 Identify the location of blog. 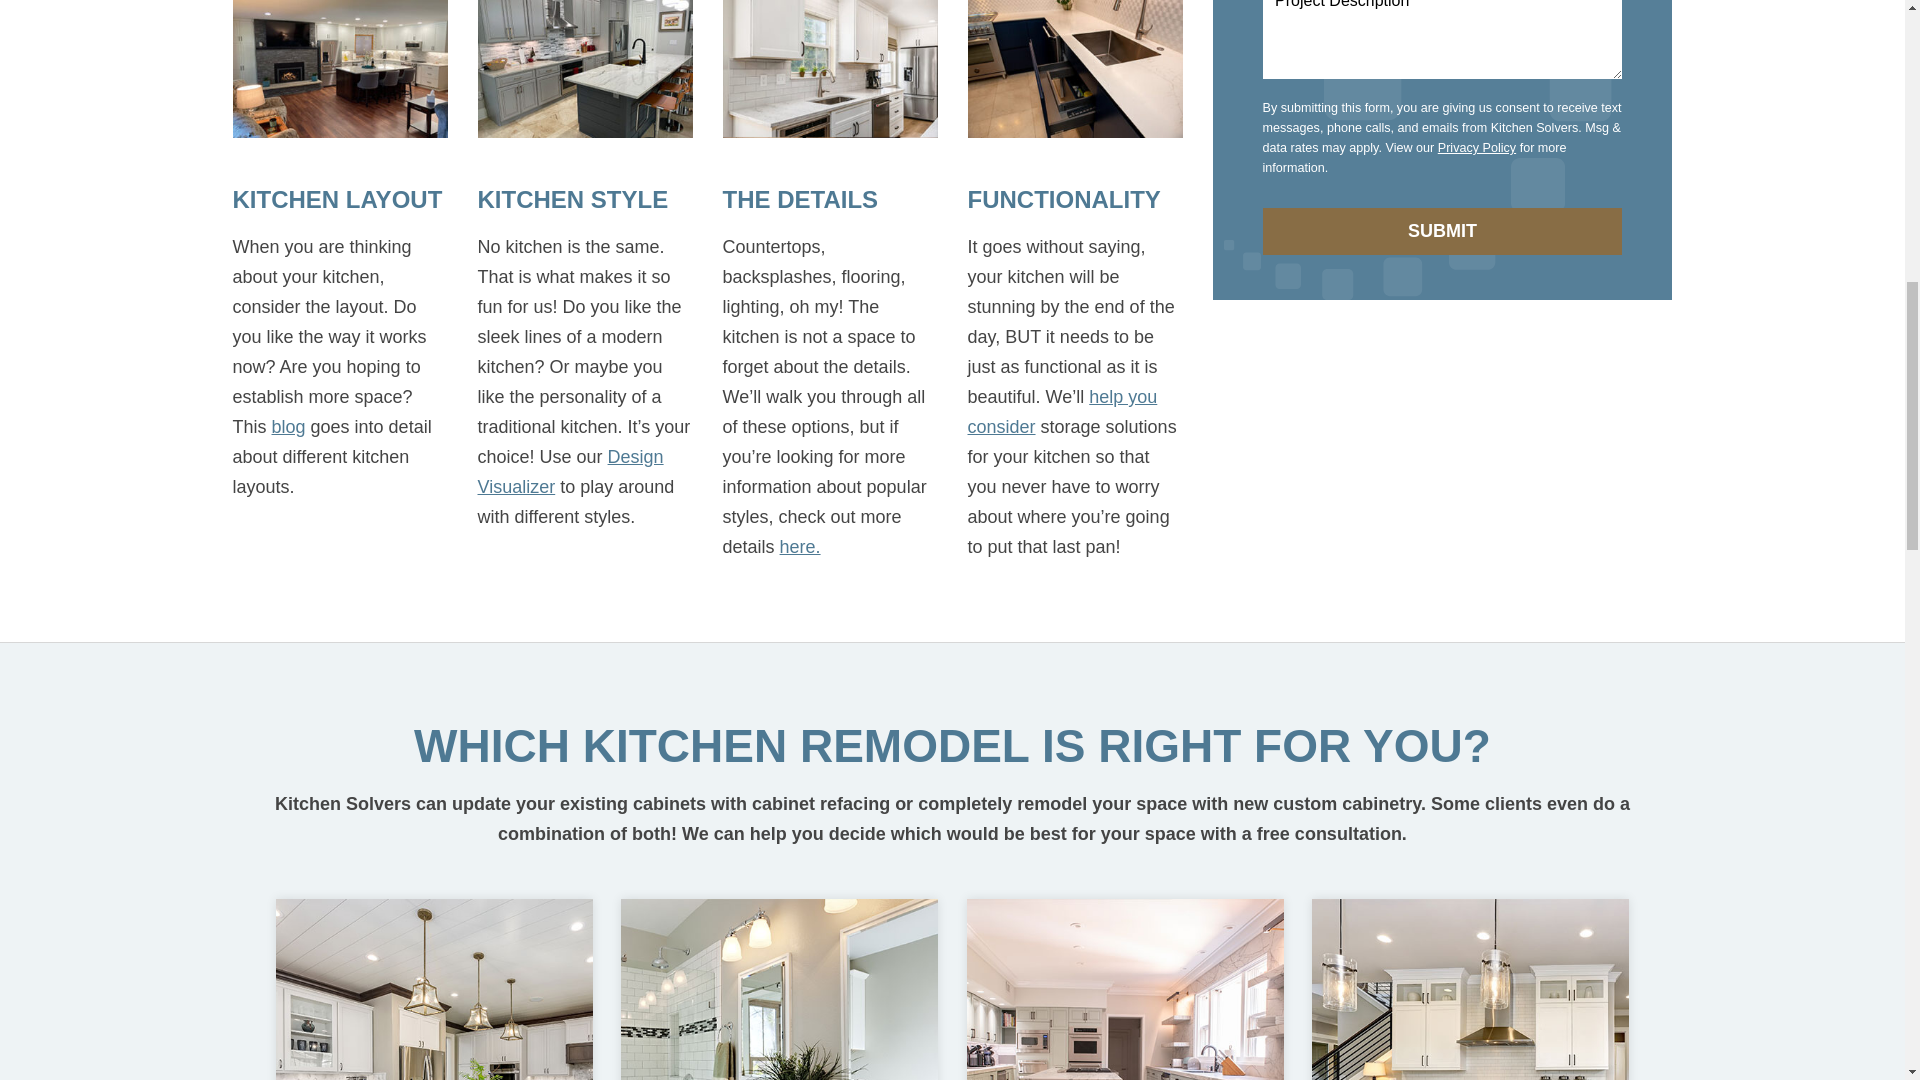
(288, 426).